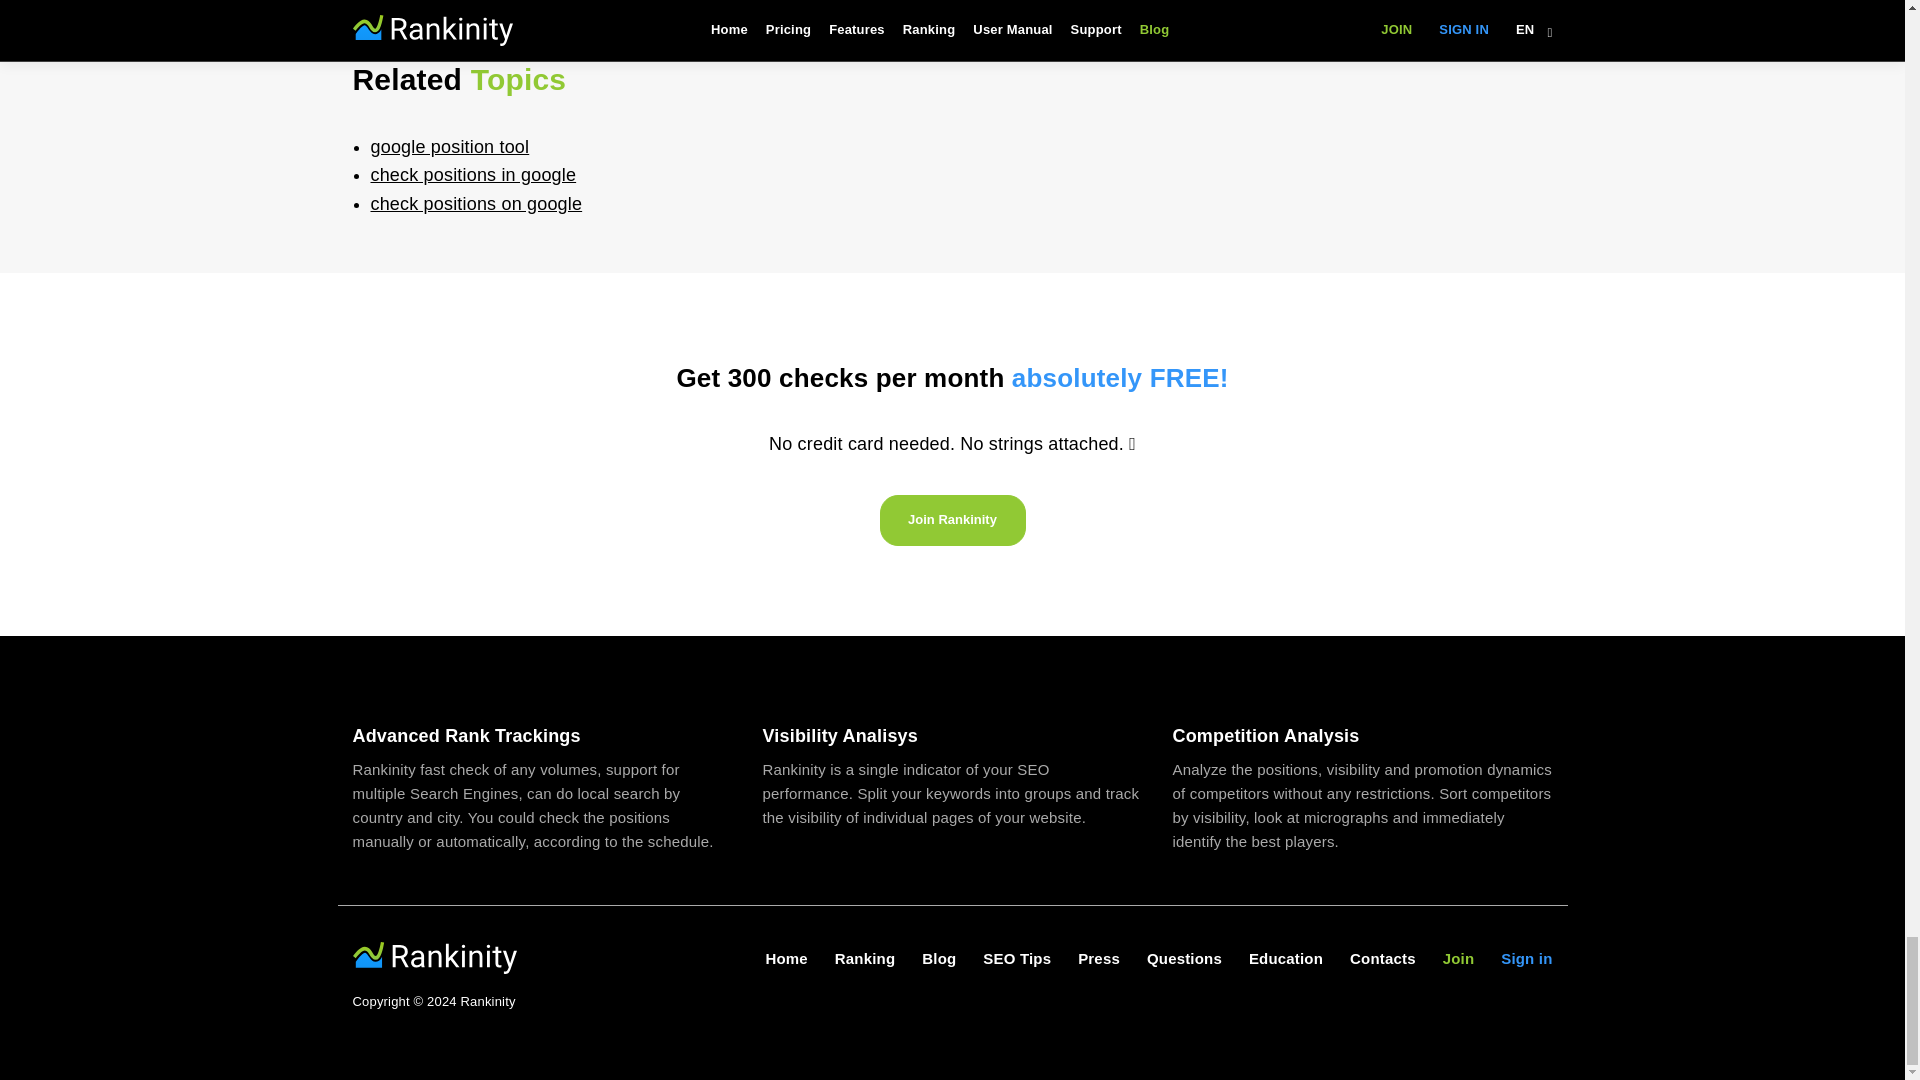  I want to click on Ranking, so click(864, 958).